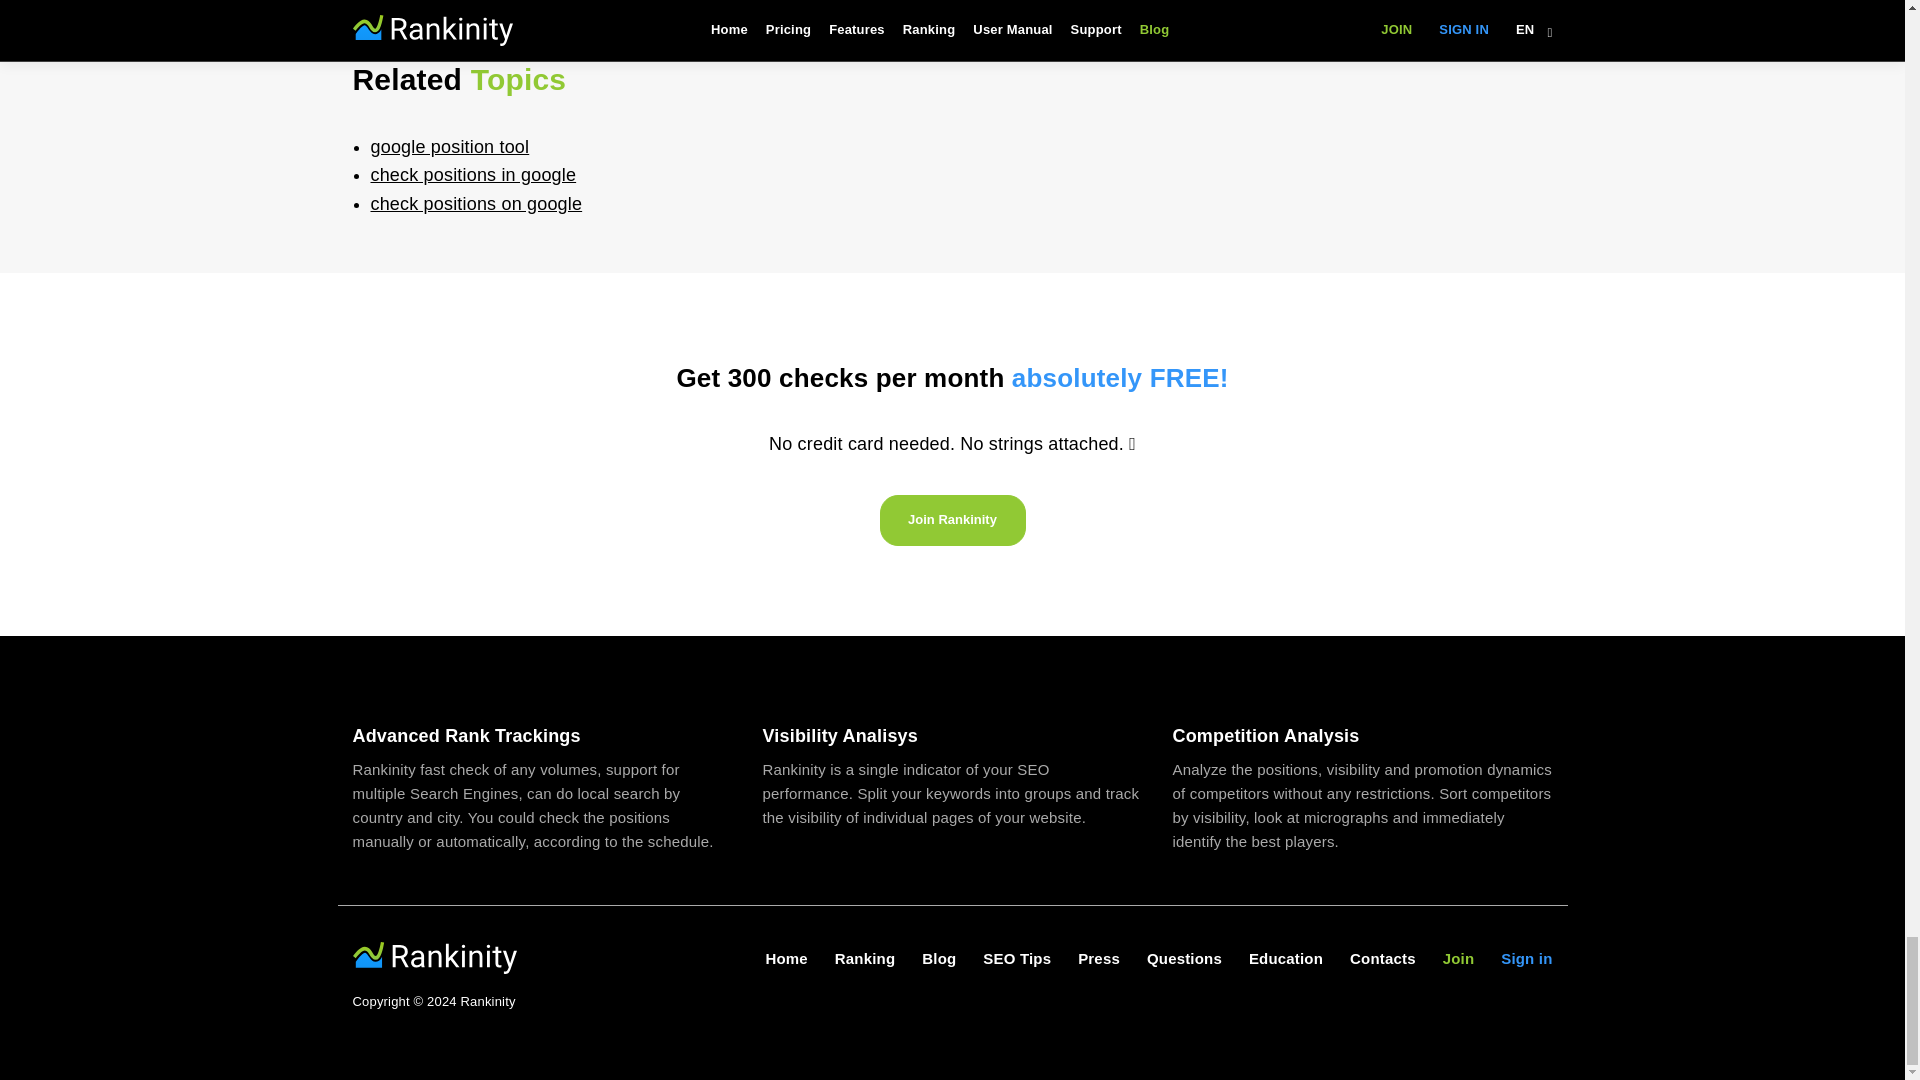  I want to click on Ranking, so click(864, 958).